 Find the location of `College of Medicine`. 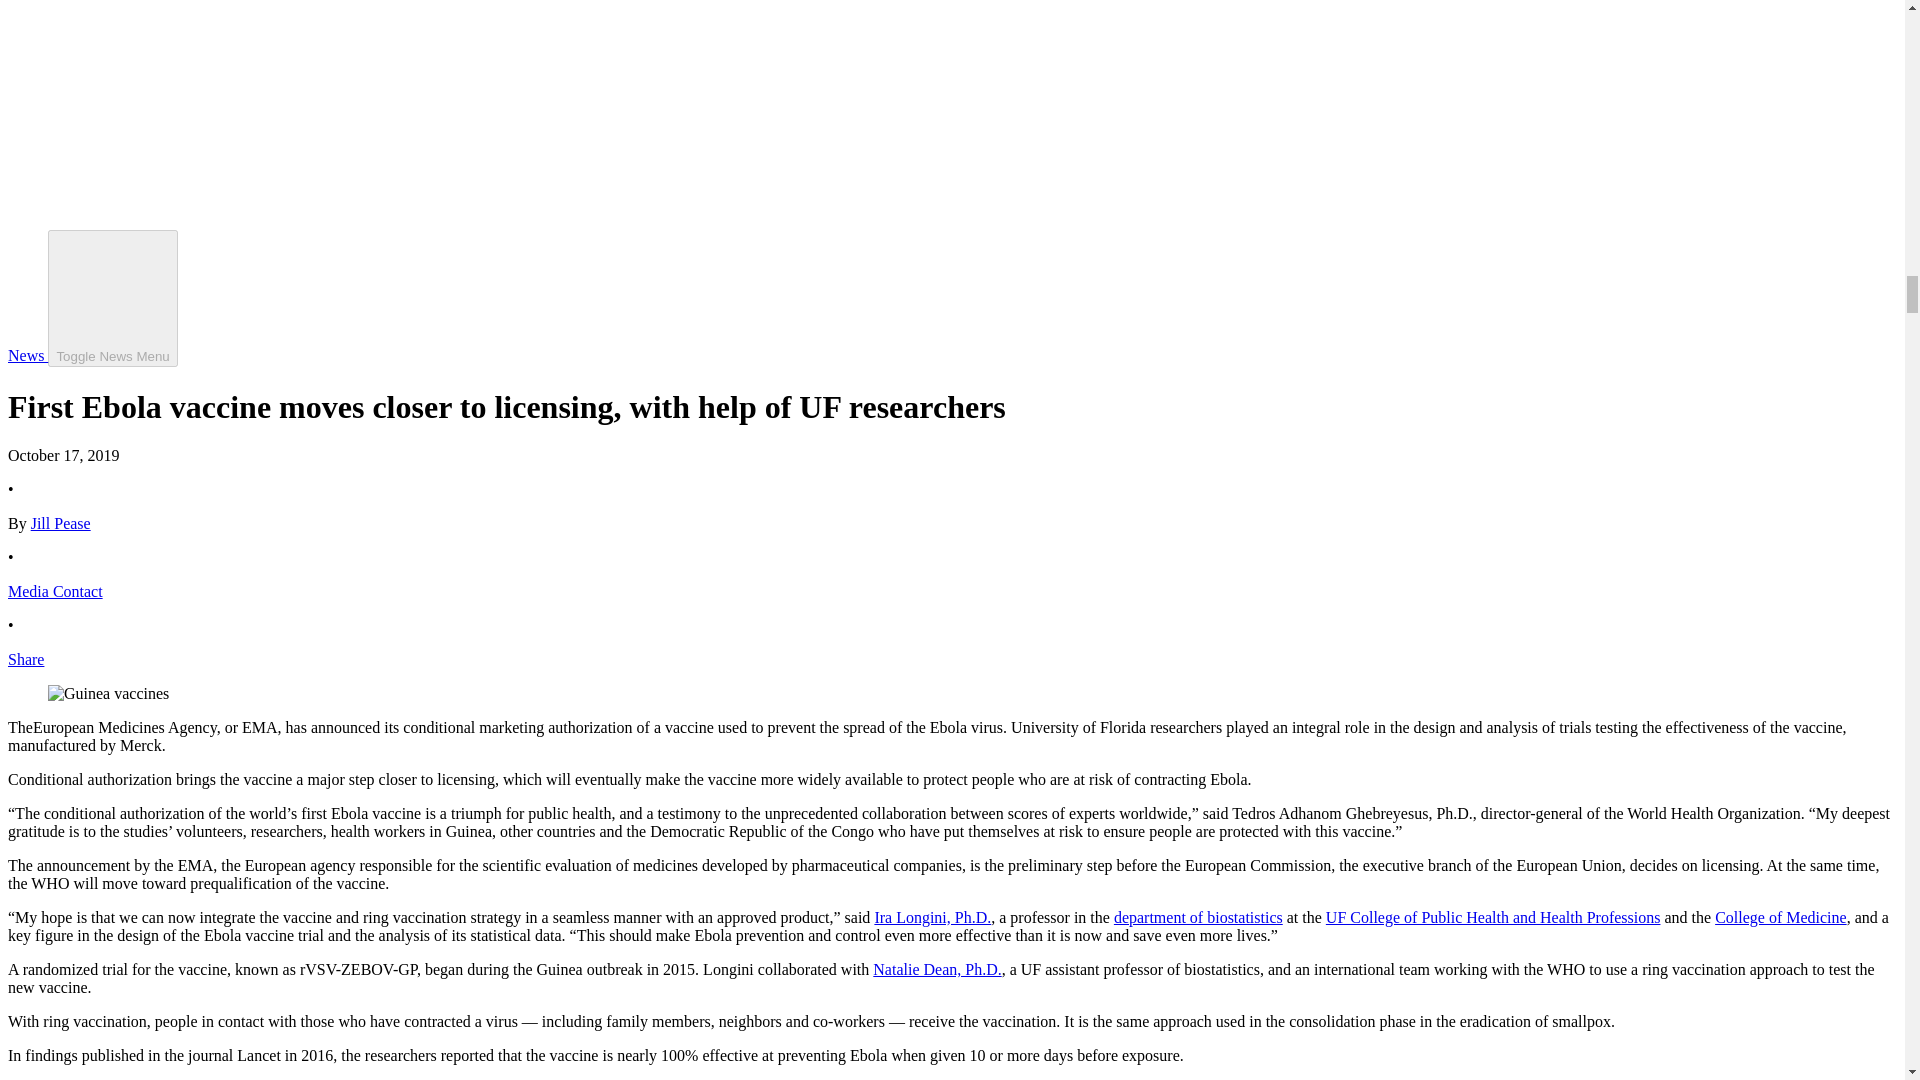

College of Medicine is located at coordinates (1780, 917).